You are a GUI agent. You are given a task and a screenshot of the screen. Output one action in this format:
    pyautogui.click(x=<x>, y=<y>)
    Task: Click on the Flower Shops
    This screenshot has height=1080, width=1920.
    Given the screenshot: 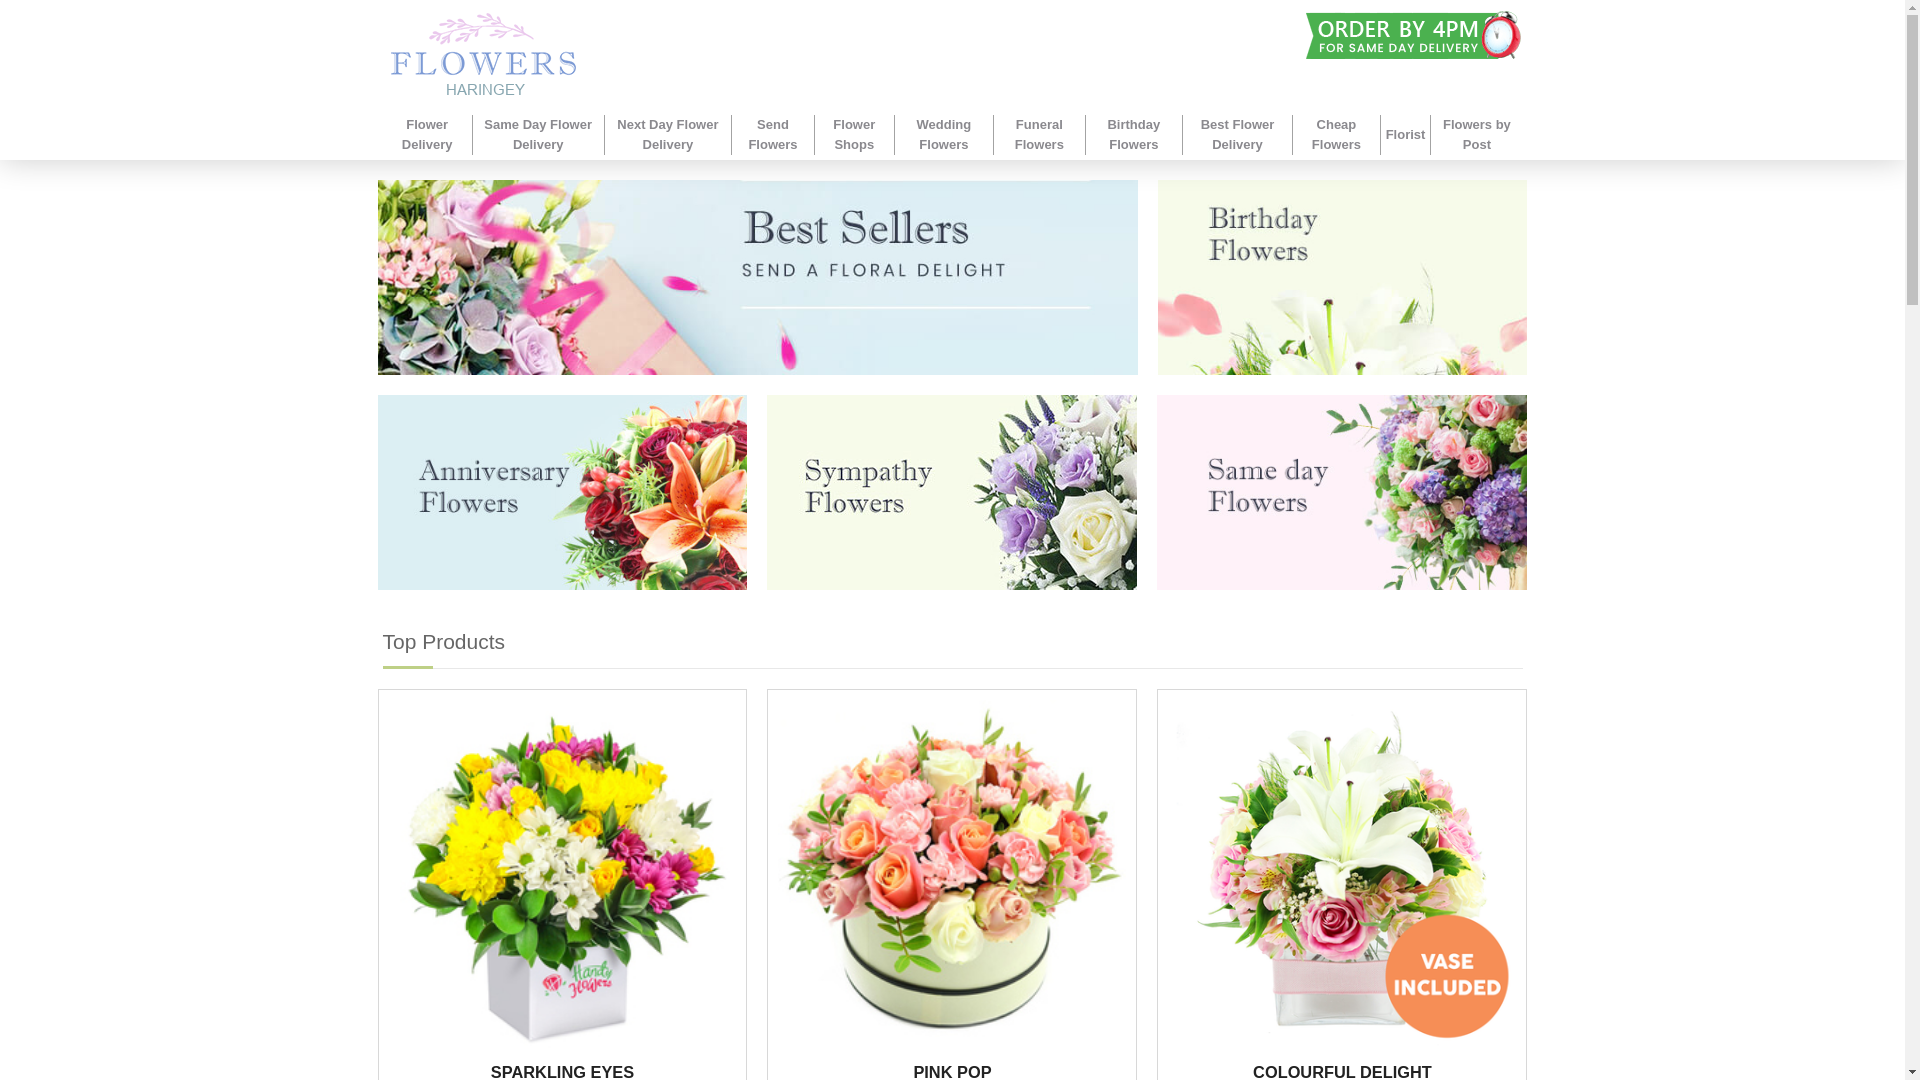 What is the action you would take?
    pyautogui.click(x=854, y=134)
    